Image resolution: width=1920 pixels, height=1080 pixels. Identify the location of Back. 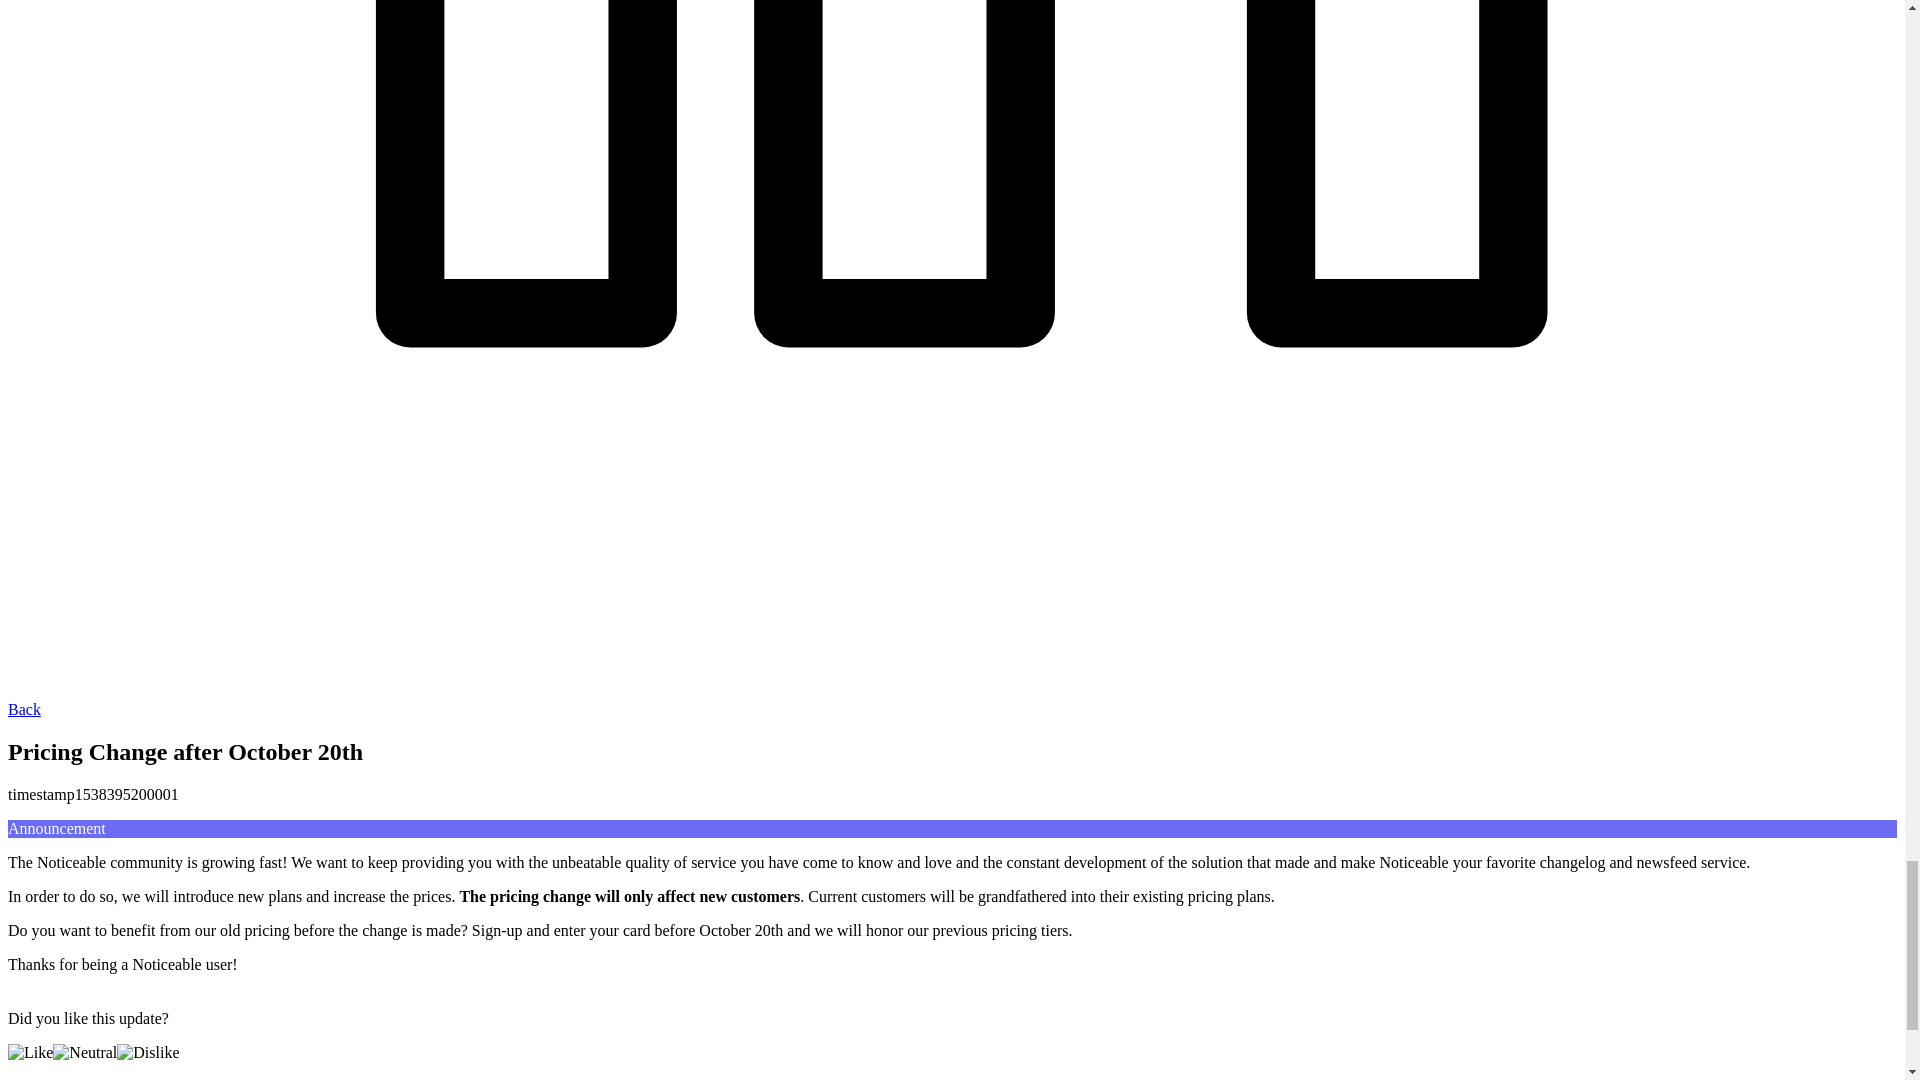
(24, 709).